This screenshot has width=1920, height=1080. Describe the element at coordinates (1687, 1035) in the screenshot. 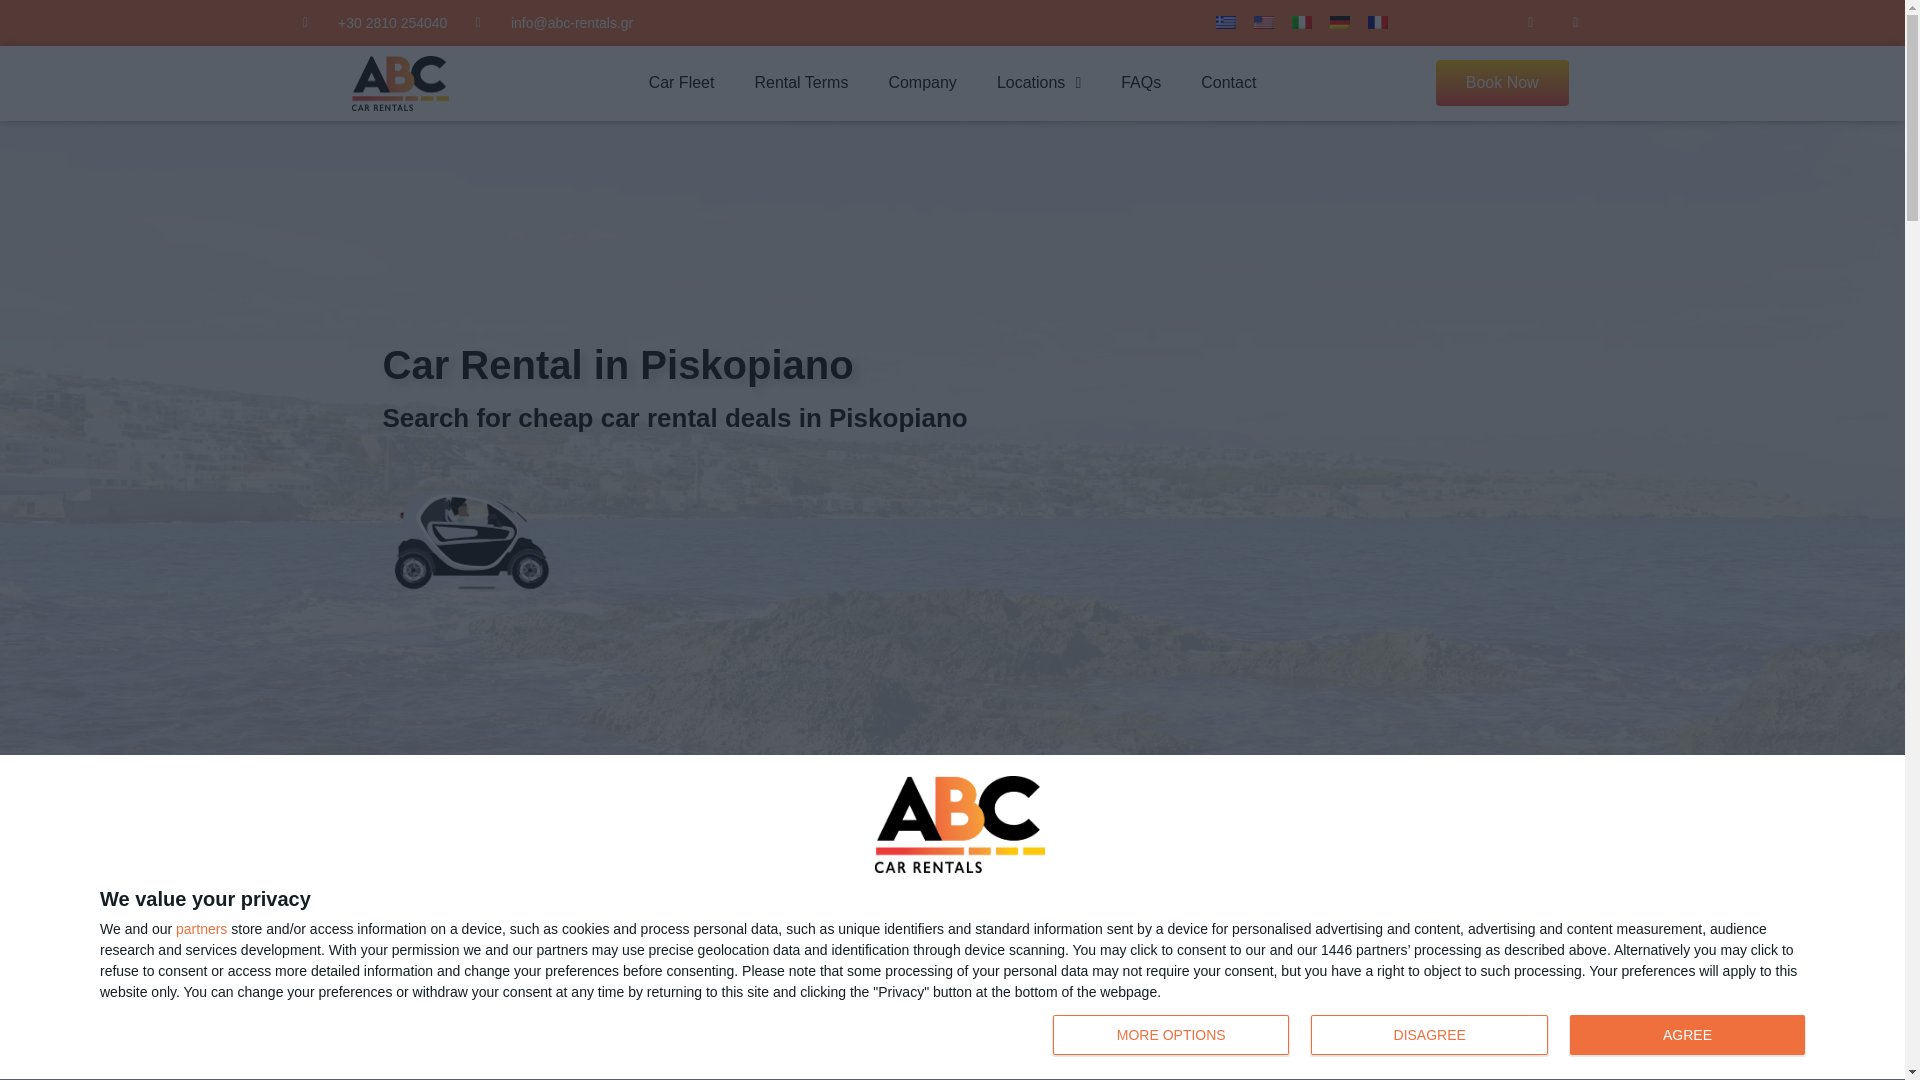

I see `Italian` at that location.